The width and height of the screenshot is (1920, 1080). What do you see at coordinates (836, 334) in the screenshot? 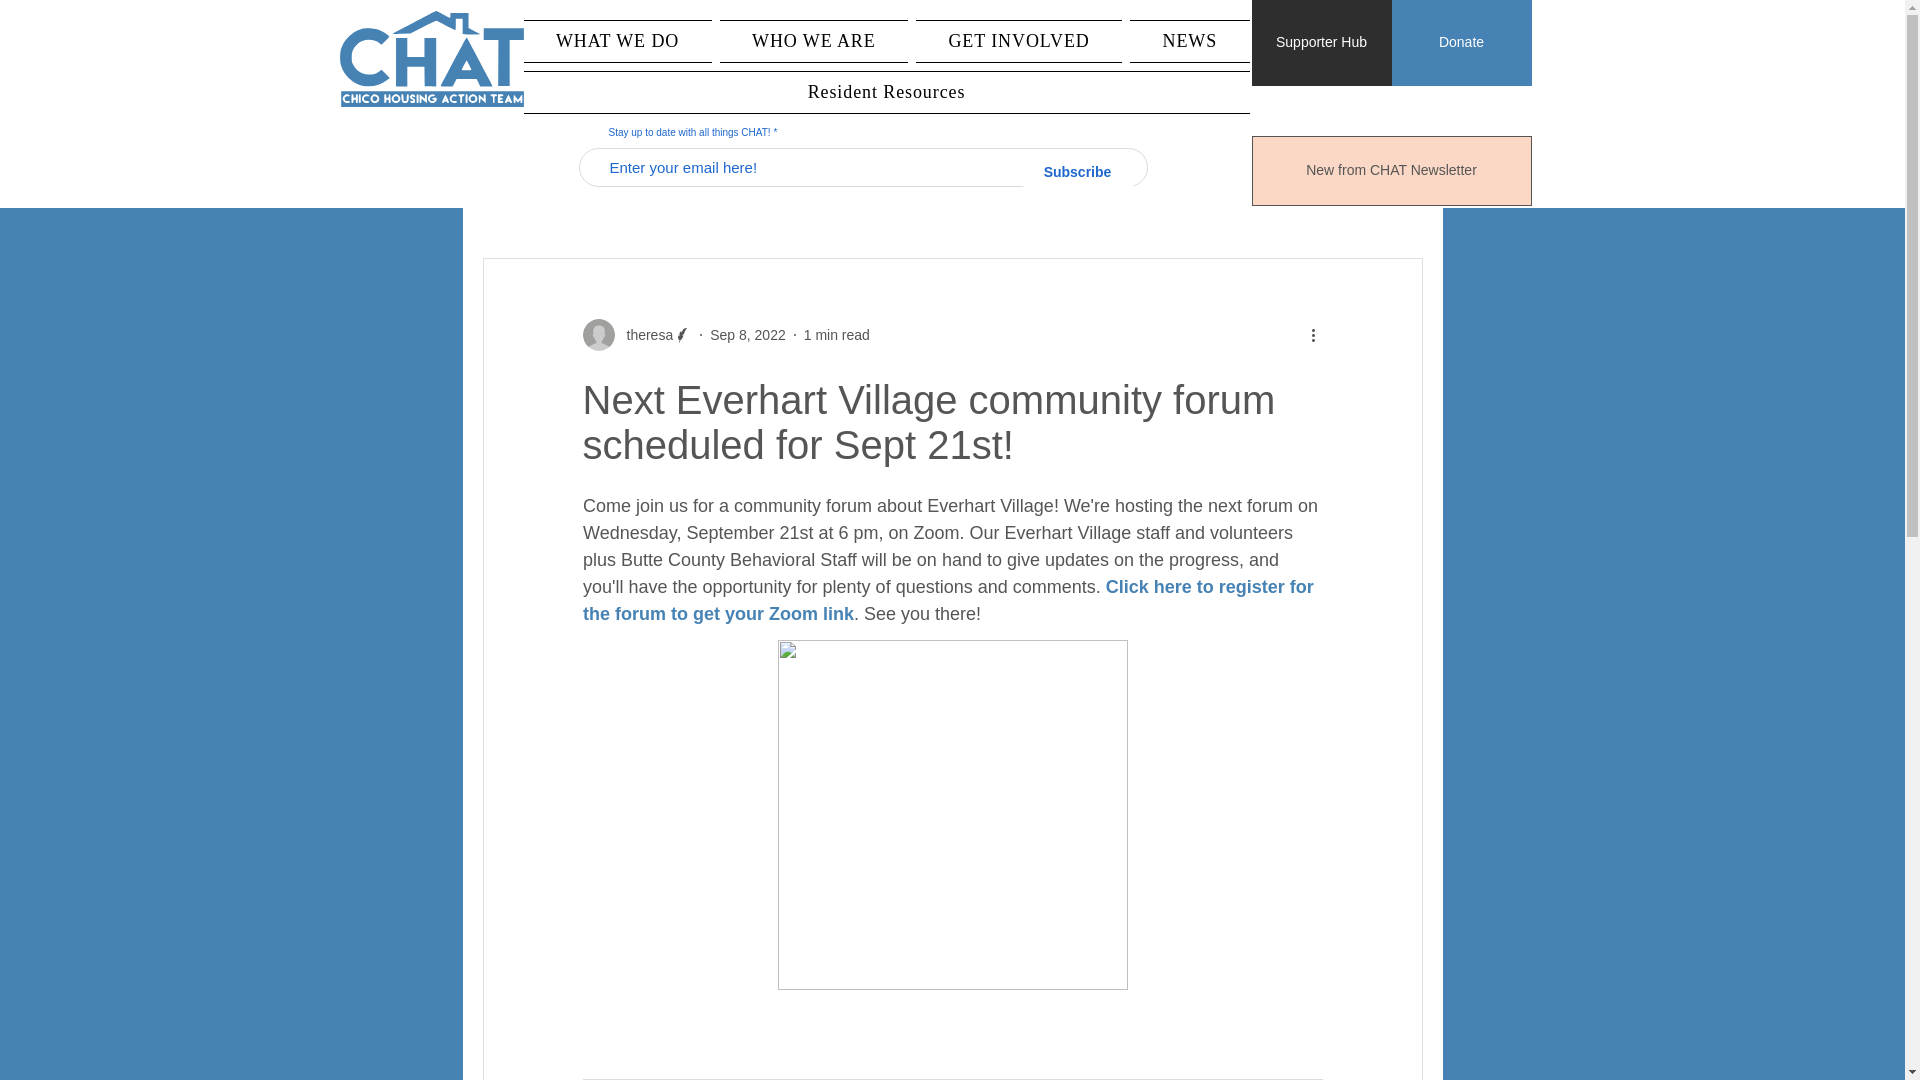
I see `1 min read` at bounding box center [836, 334].